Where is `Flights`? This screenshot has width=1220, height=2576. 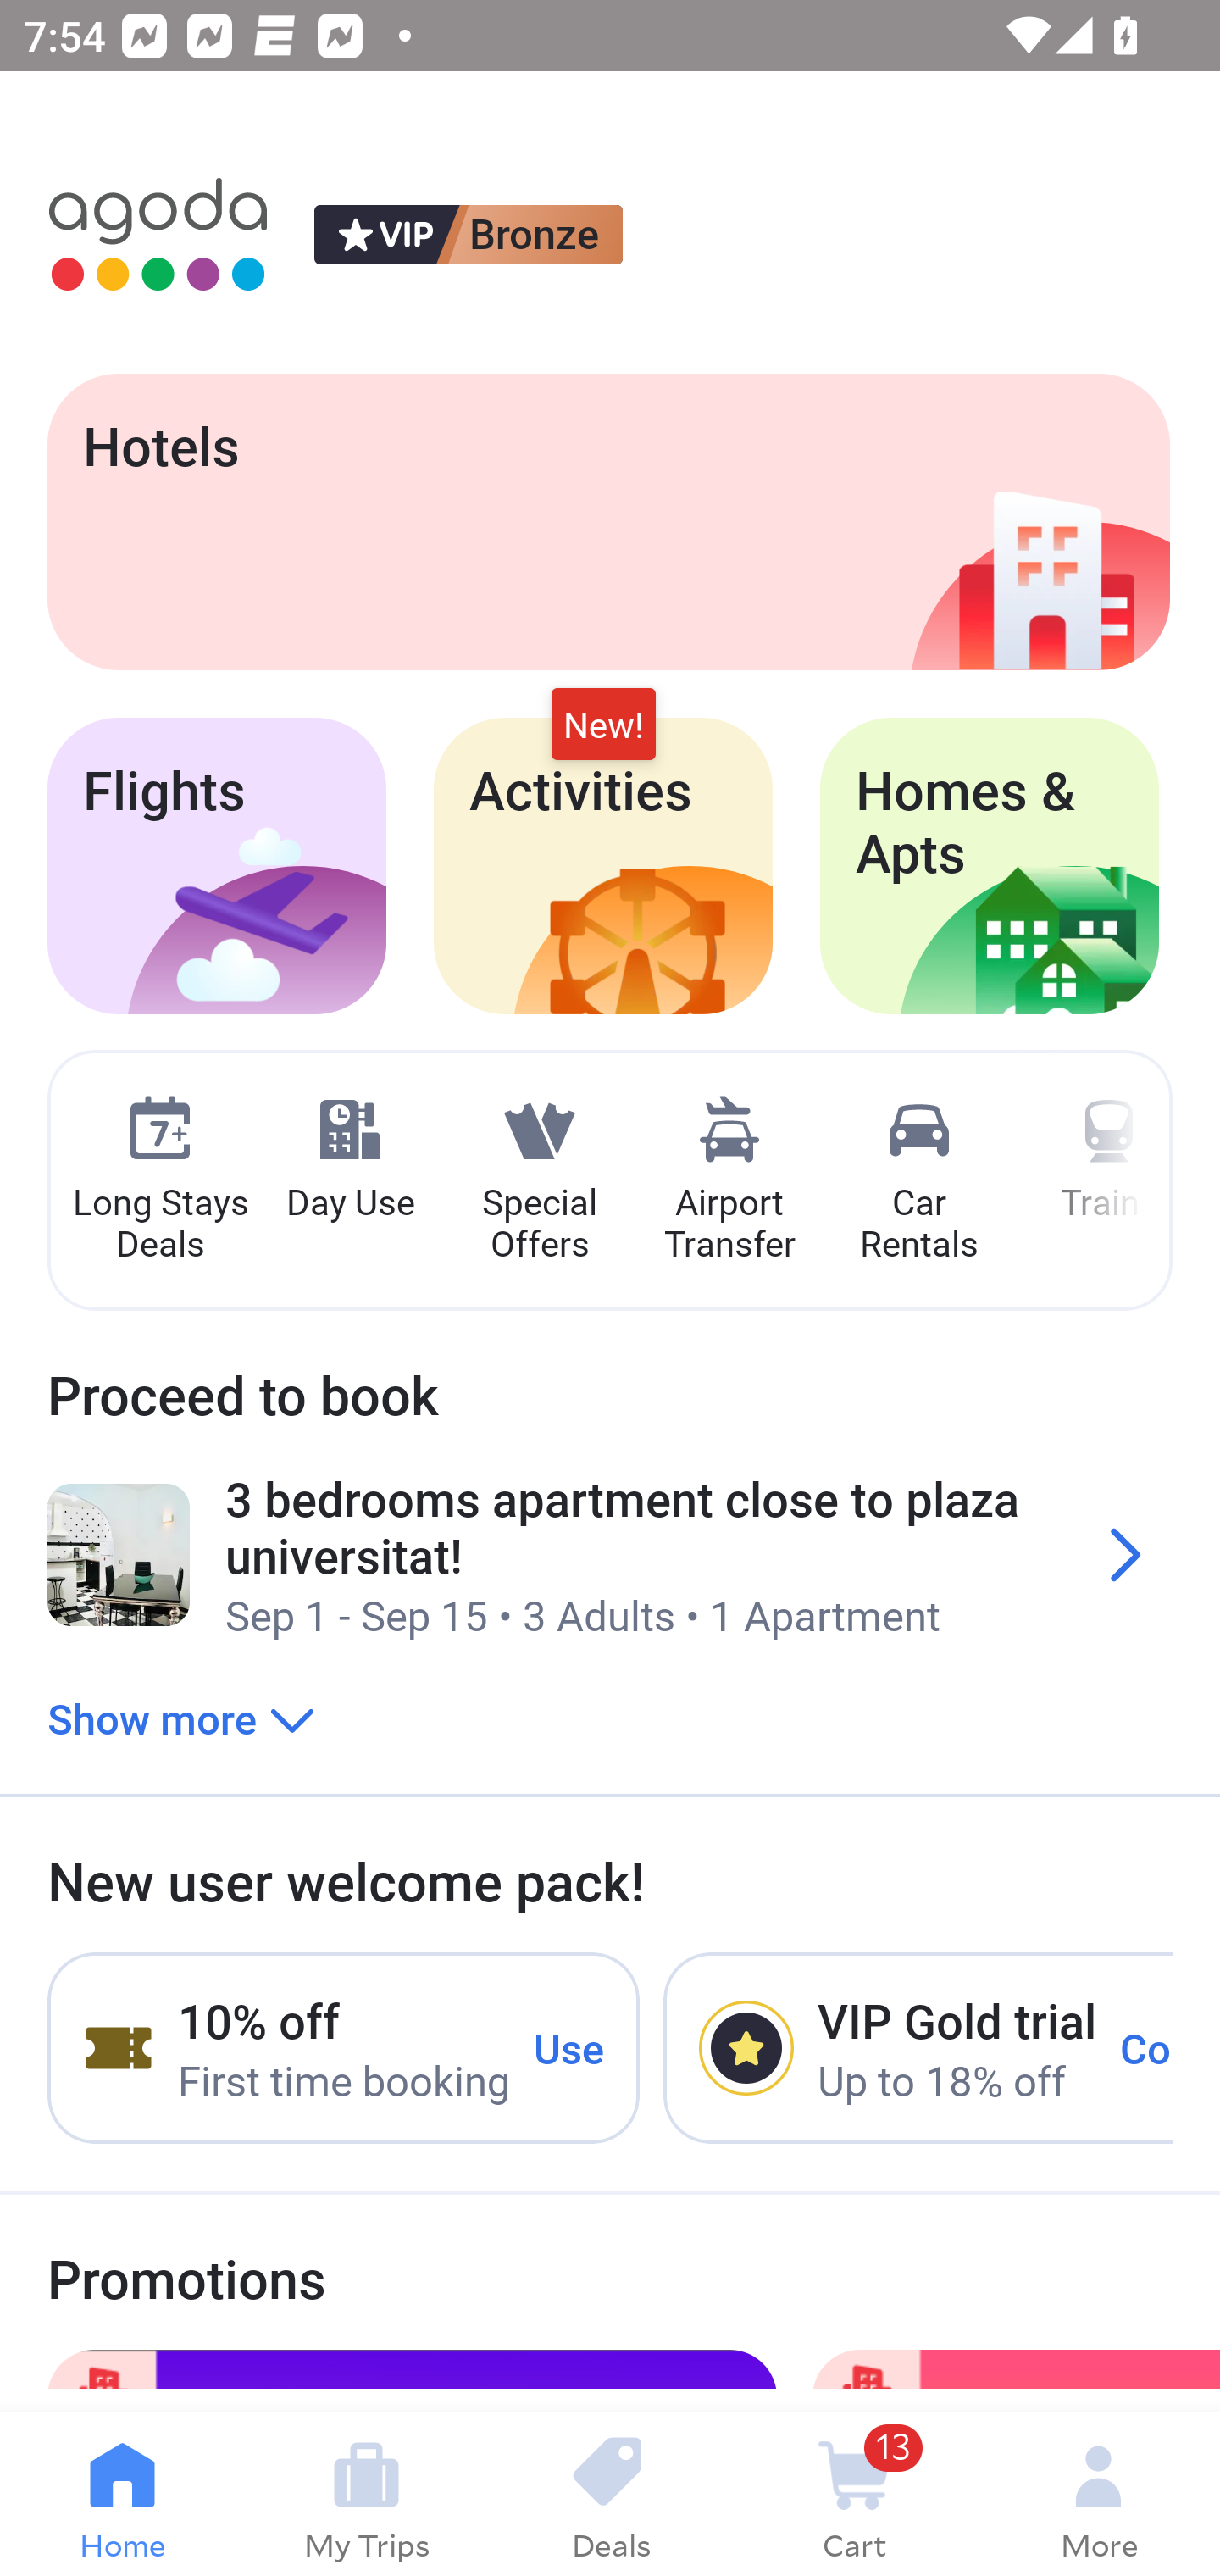 Flights is located at coordinates (217, 866).